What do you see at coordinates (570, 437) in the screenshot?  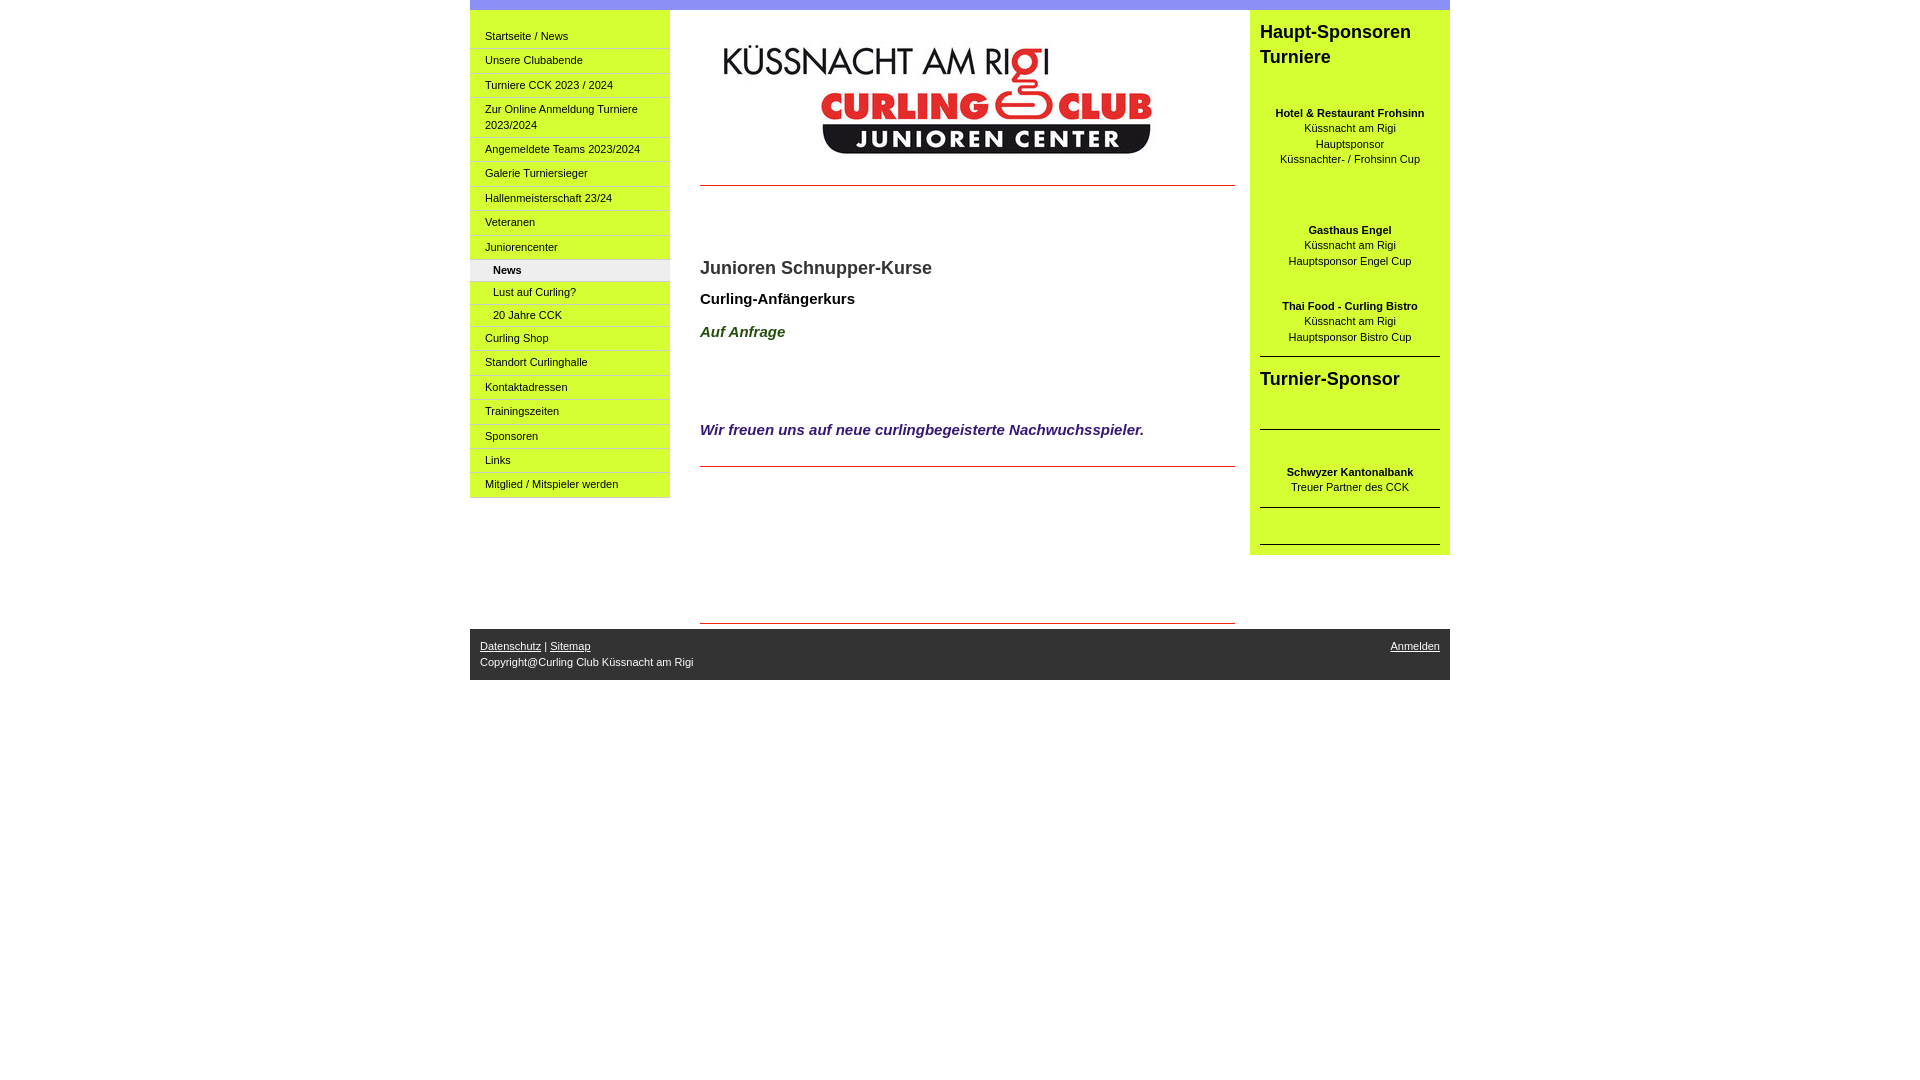 I see `Sponsoren` at bounding box center [570, 437].